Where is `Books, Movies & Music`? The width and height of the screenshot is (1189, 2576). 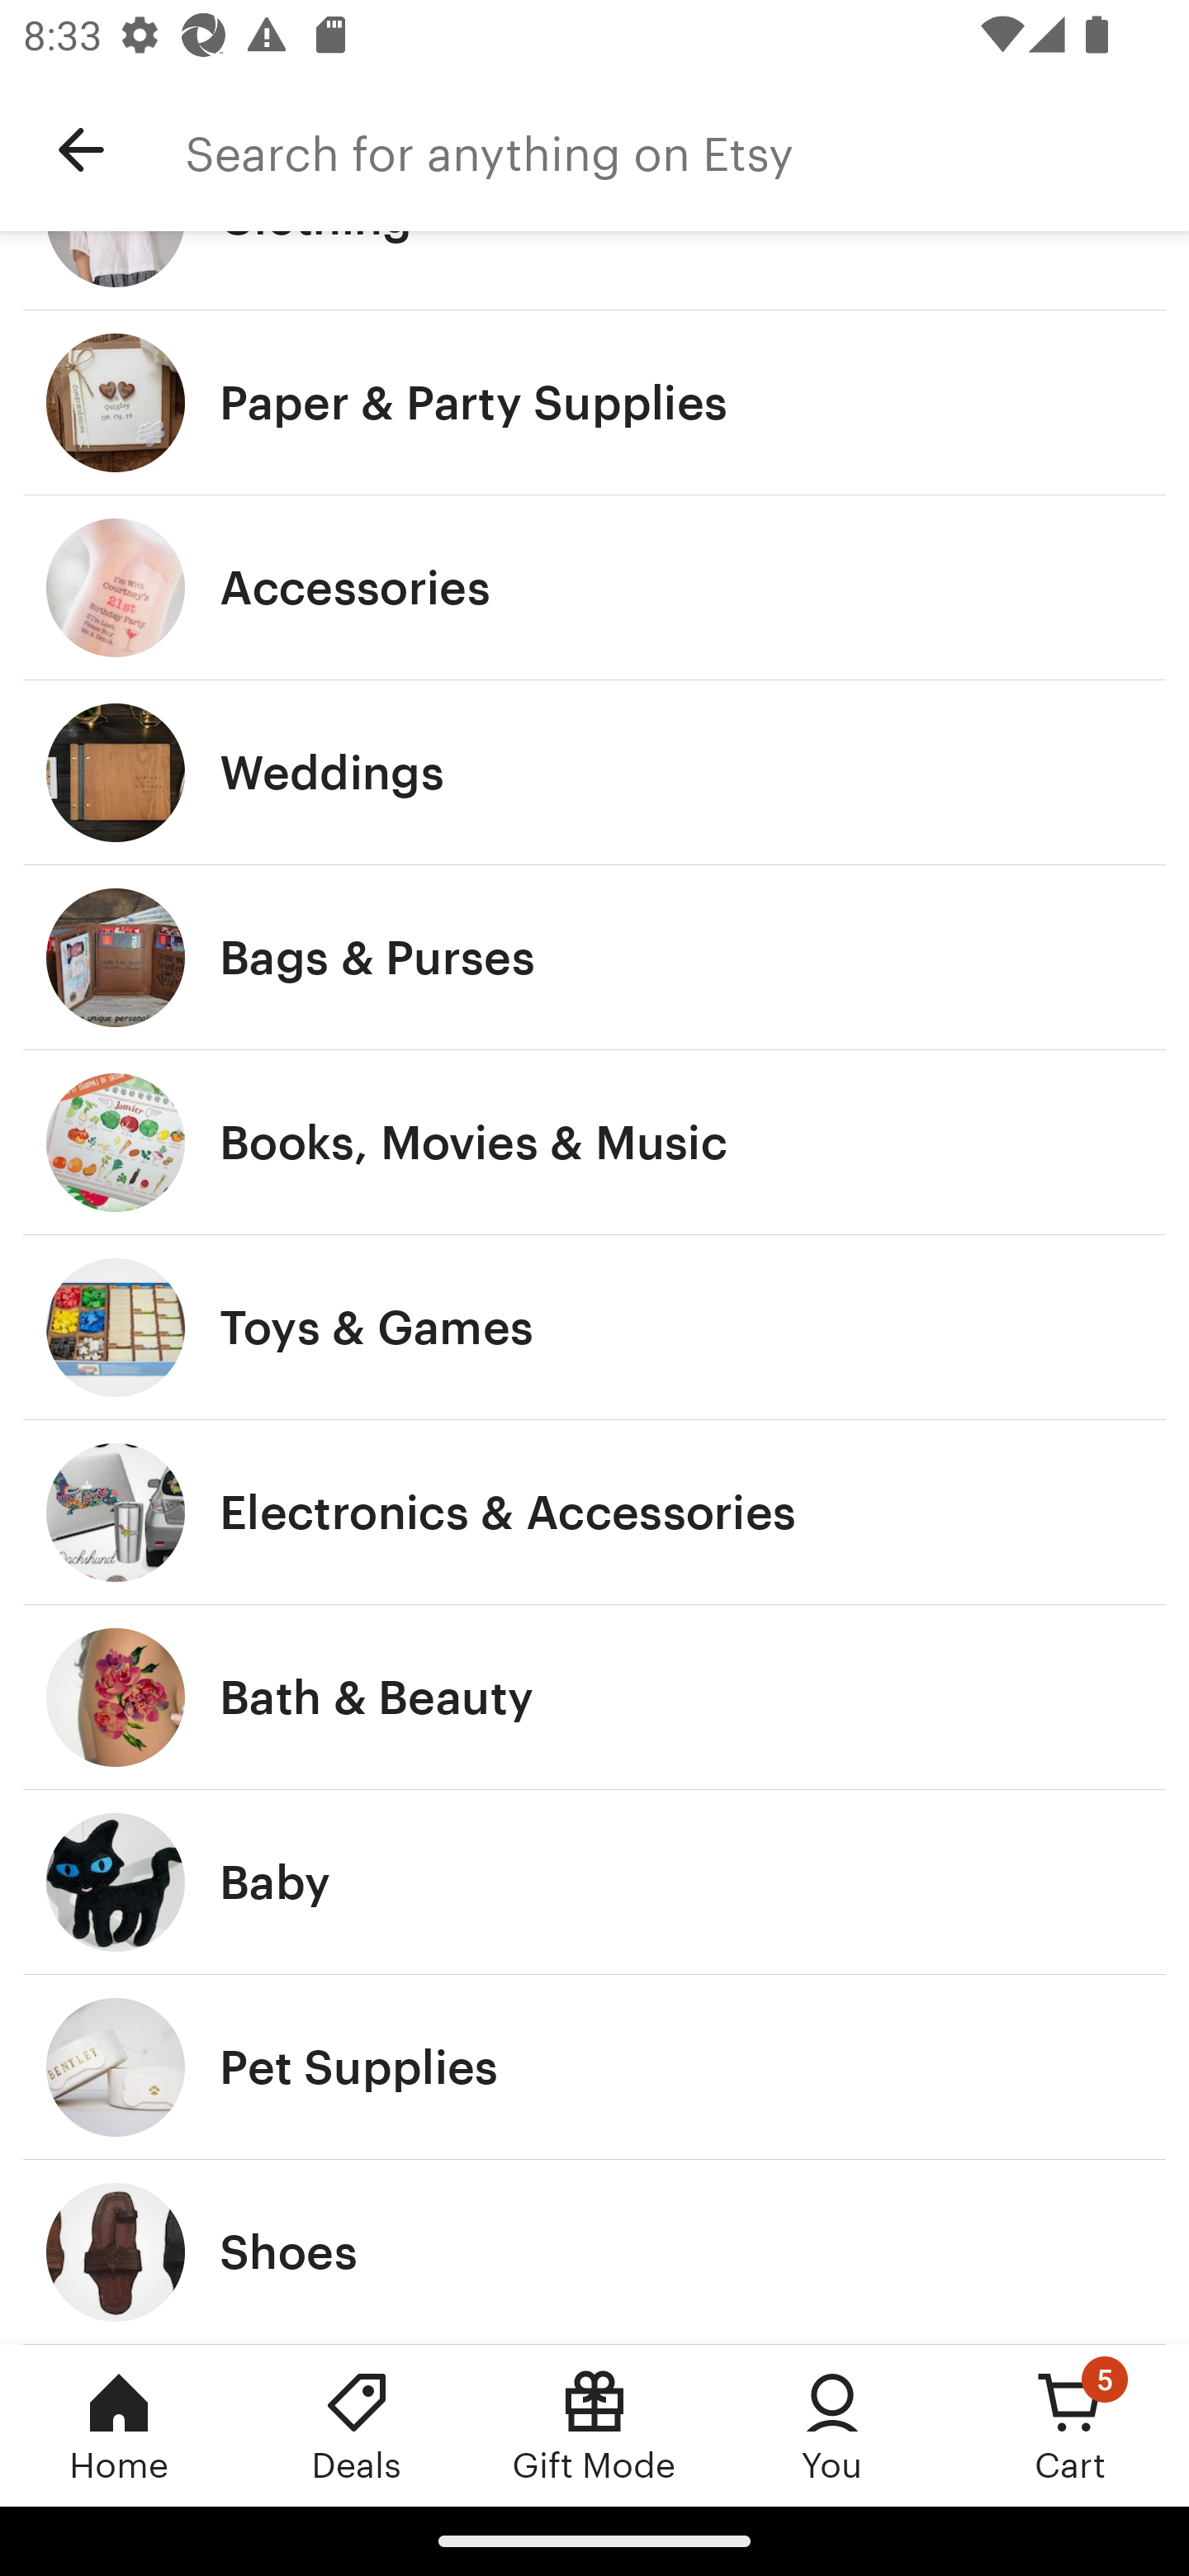 Books, Movies & Music is located at coordinates (594, 1142).